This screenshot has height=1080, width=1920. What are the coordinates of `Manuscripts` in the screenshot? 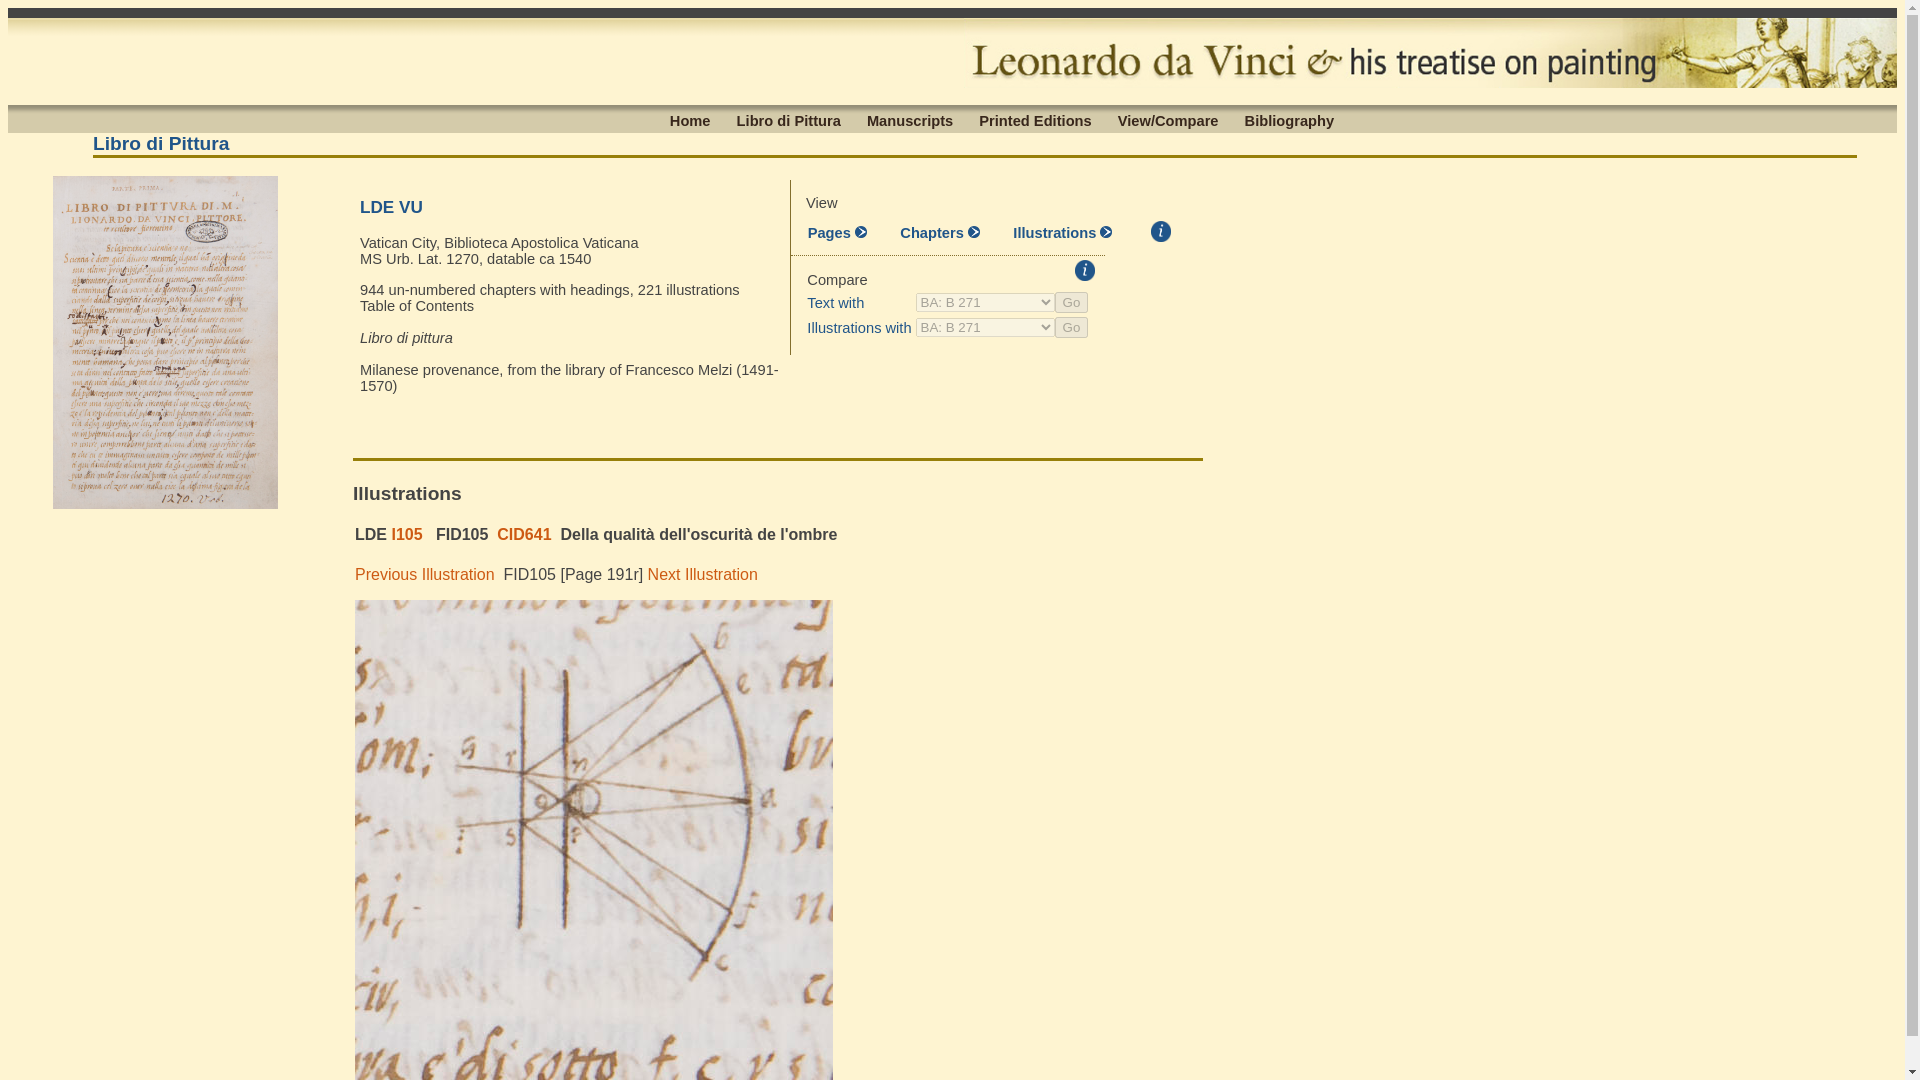 It's located at (910, 120).